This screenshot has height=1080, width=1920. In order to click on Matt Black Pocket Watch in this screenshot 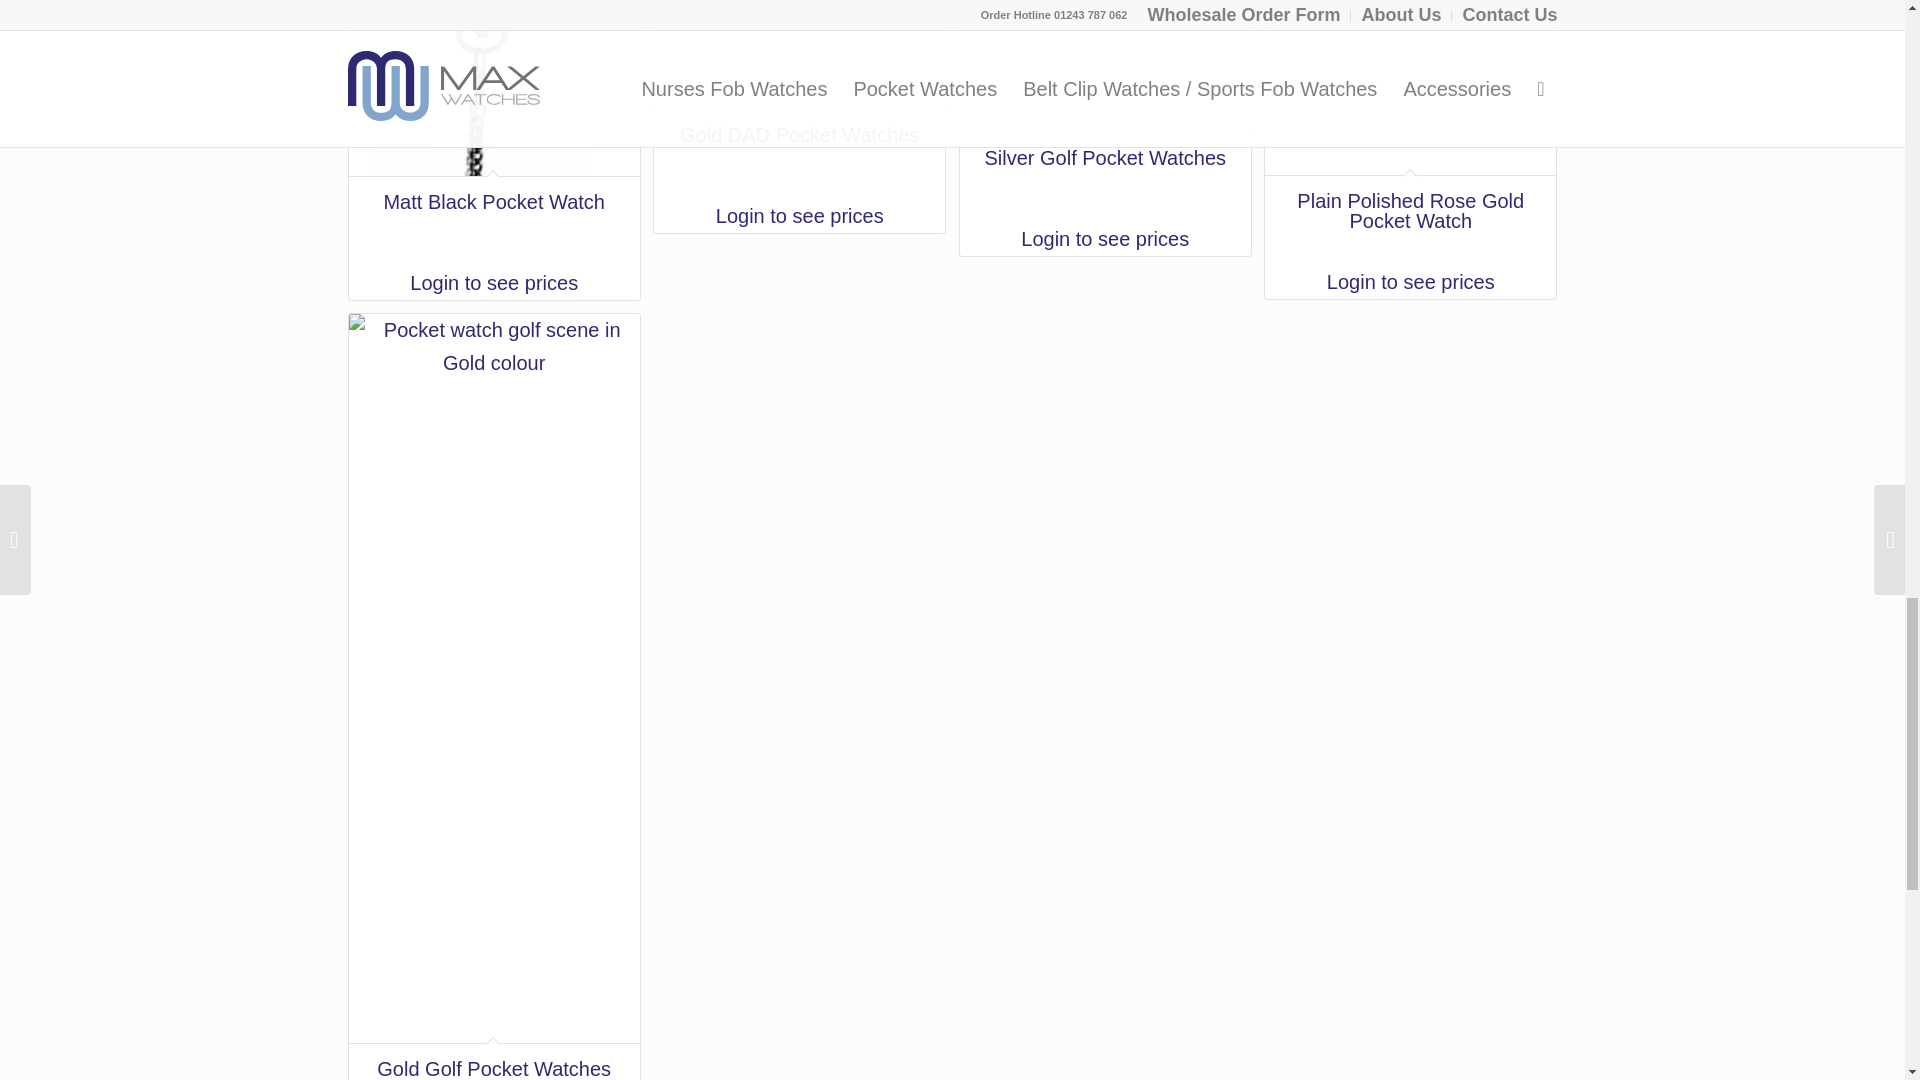, I will do `click(493, 133)`.